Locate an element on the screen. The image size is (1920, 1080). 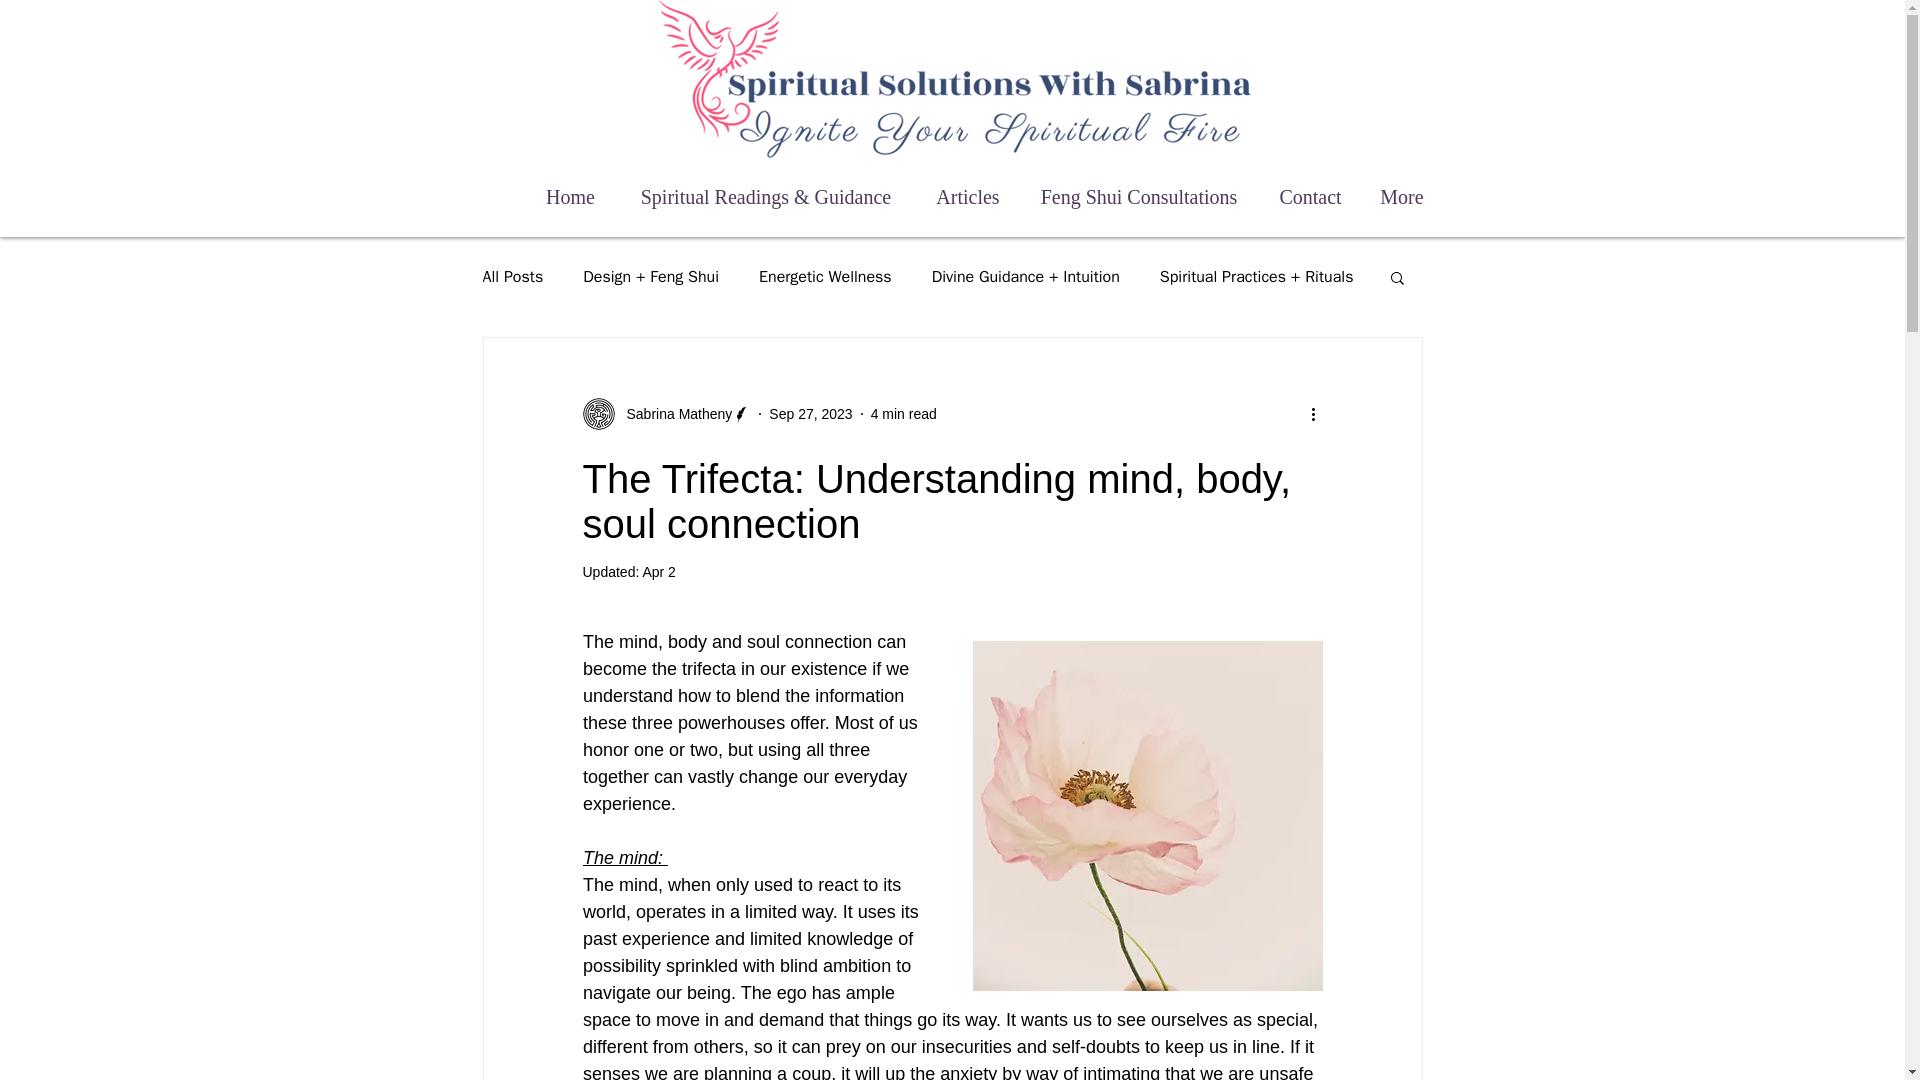
Apr 2 is located at coordinates (658, 571).